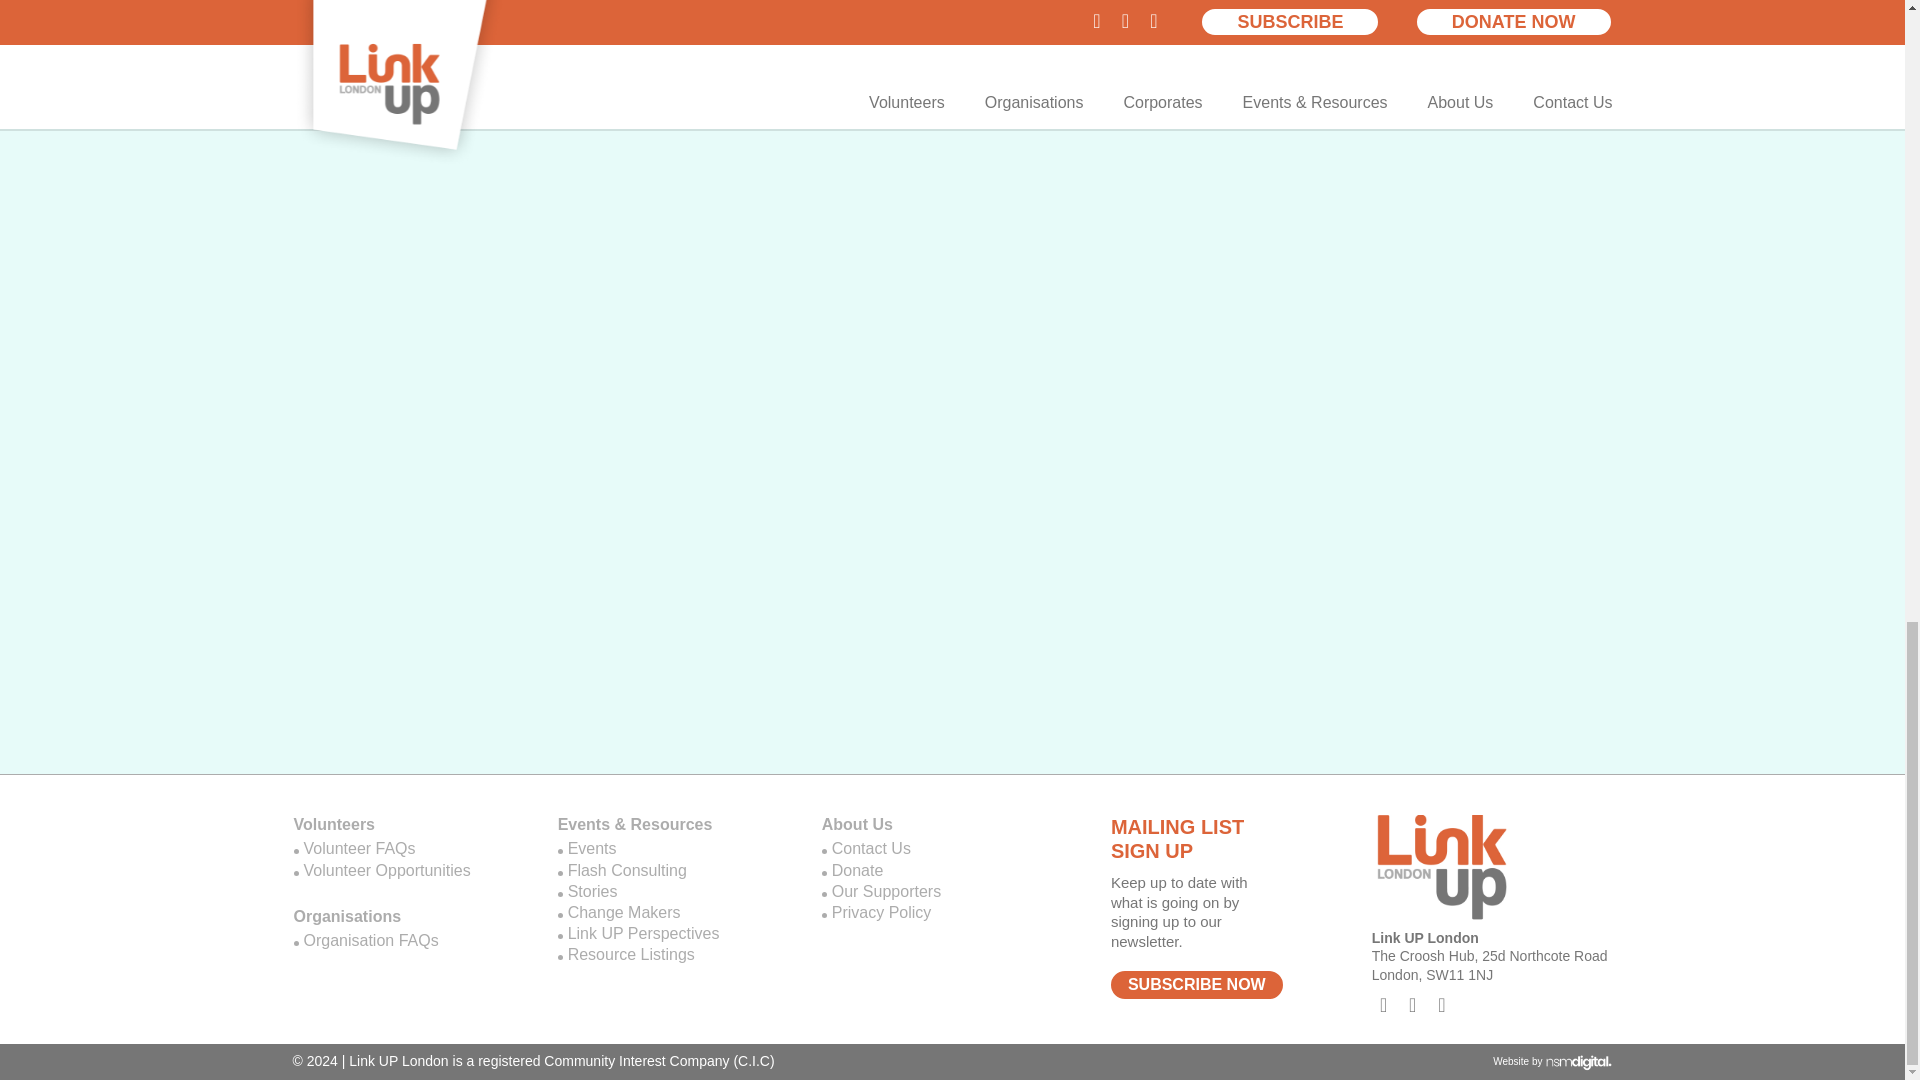 The height and width of the screenshot is (1080, 1920). I want to click on Events, so click(670, 849).